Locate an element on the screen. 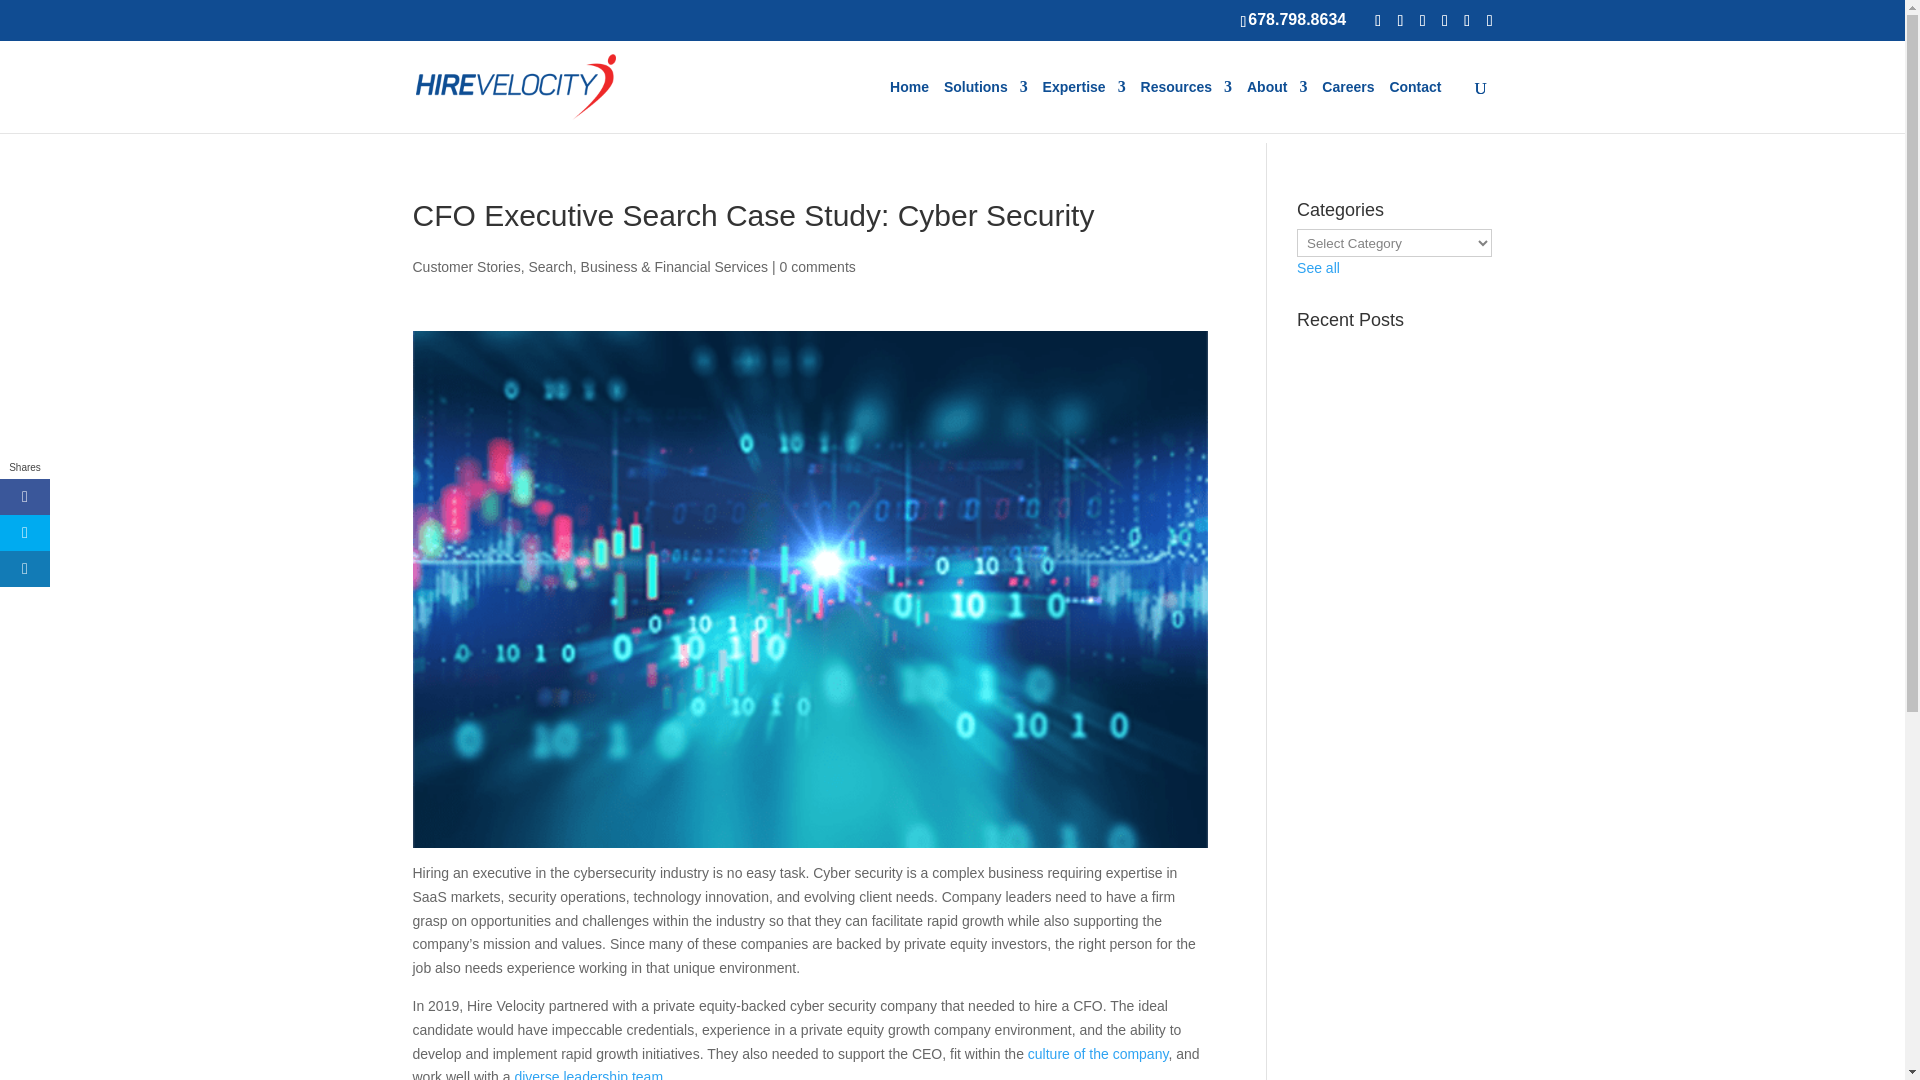 Image resolution: width=1920 pixels, height=1080 pixels. Solutions is located at coordinates (986, 106).